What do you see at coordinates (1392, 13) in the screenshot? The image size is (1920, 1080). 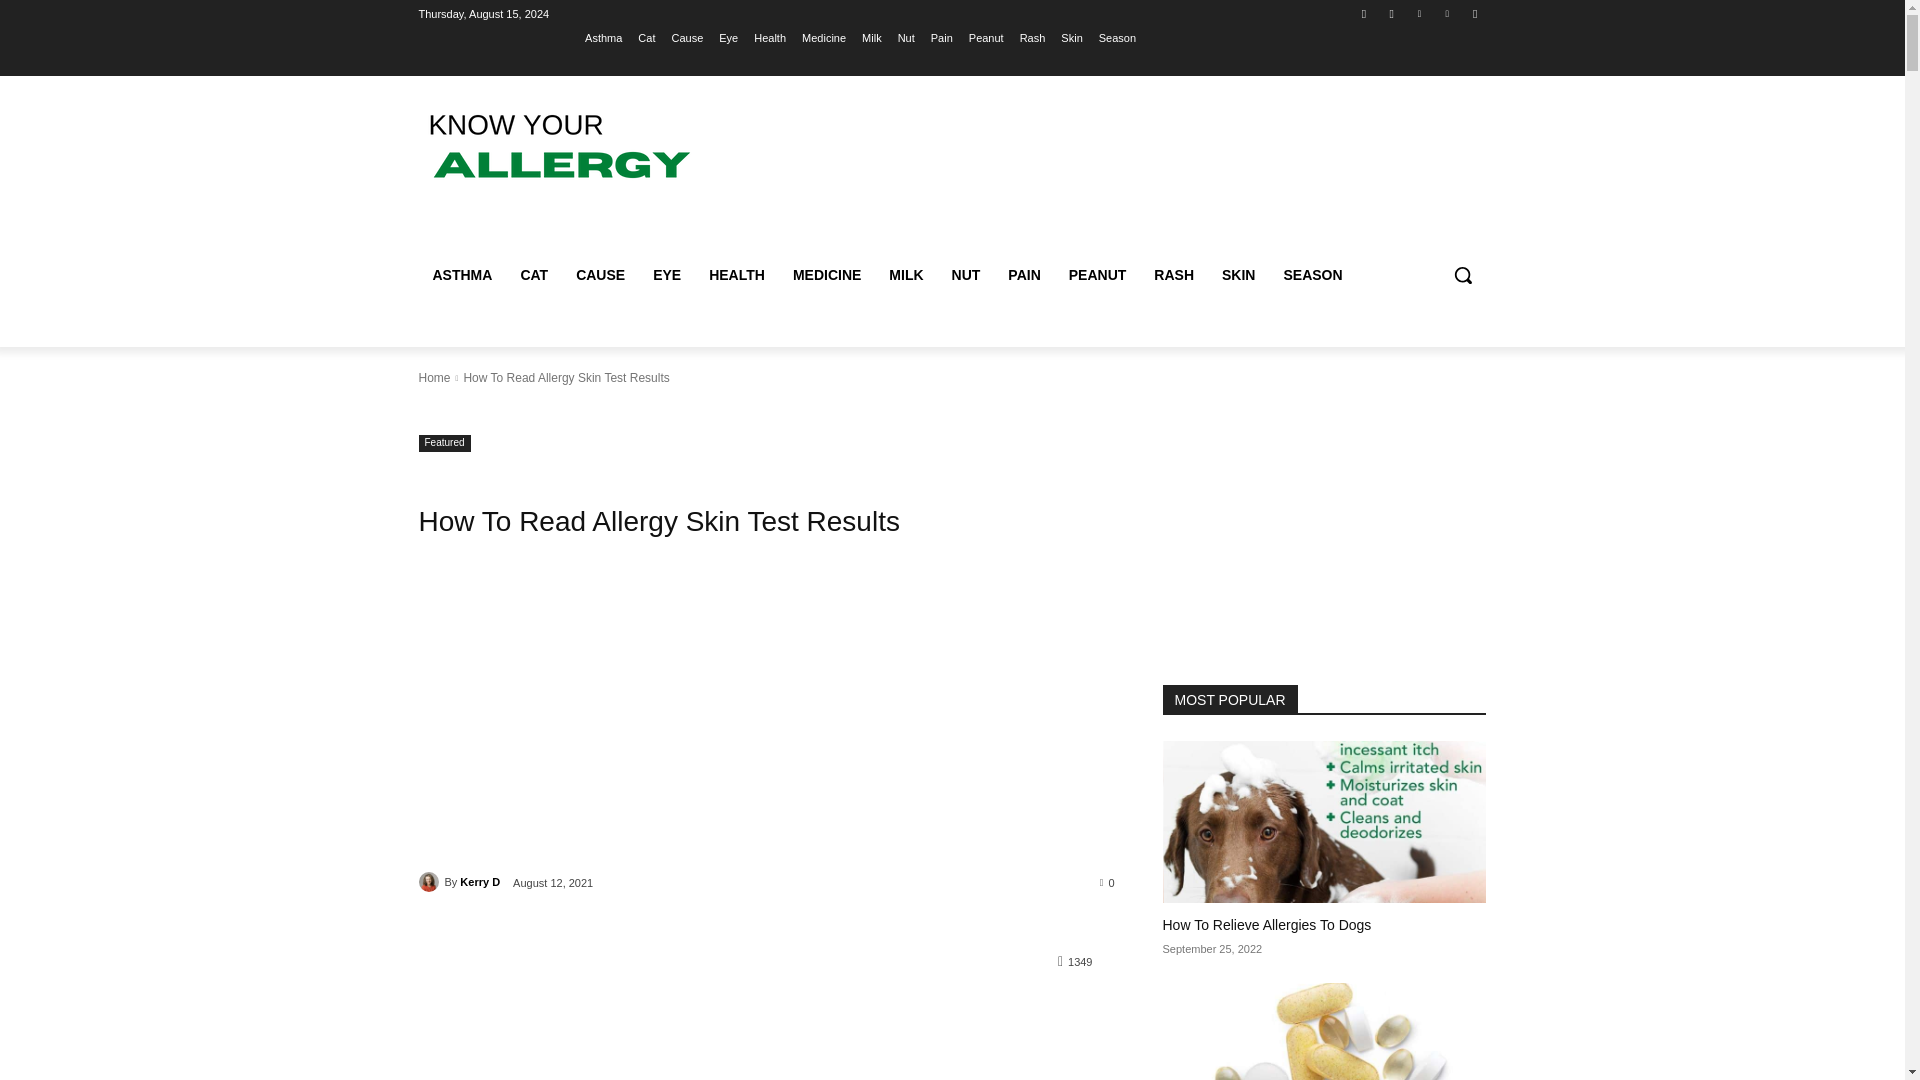 I see `Instagram` at bounding box center [1392, 13].